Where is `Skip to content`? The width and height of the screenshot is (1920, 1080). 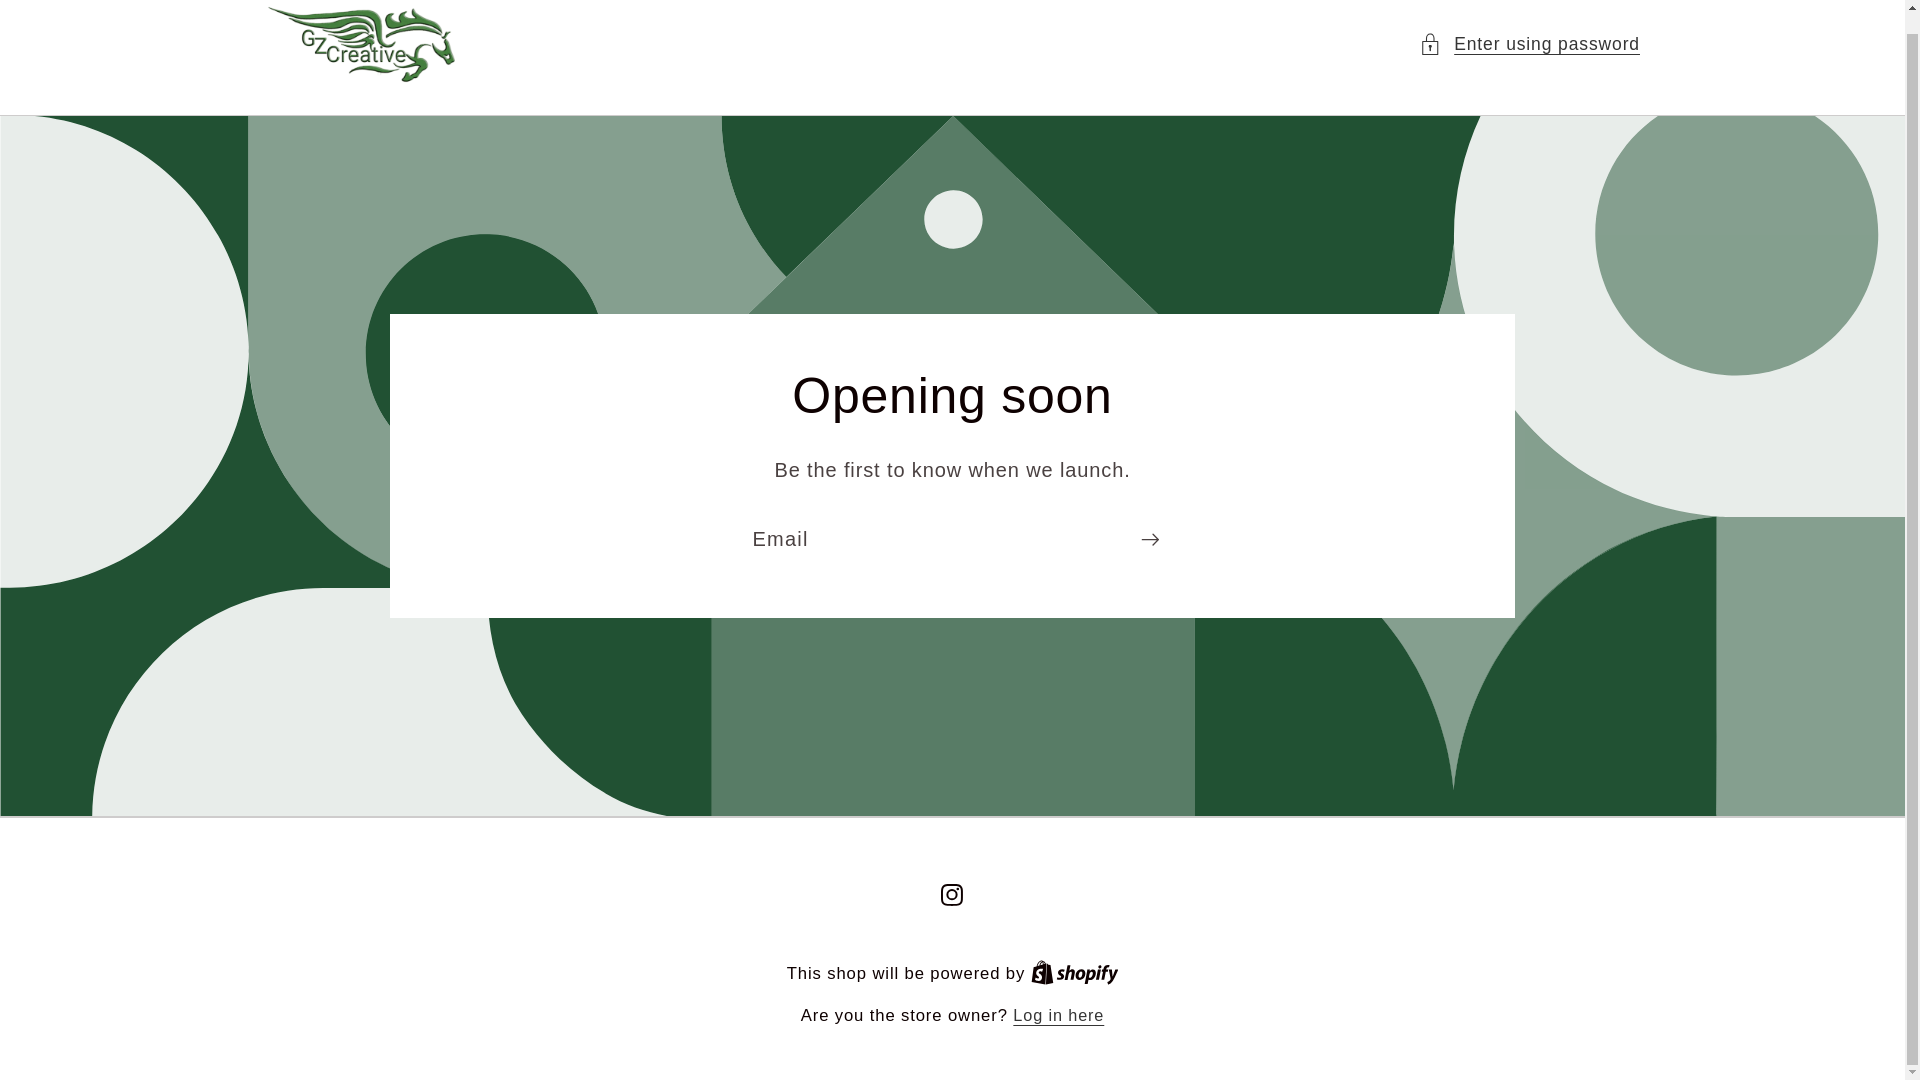
Skip to content is located at coordinates (80, 22).